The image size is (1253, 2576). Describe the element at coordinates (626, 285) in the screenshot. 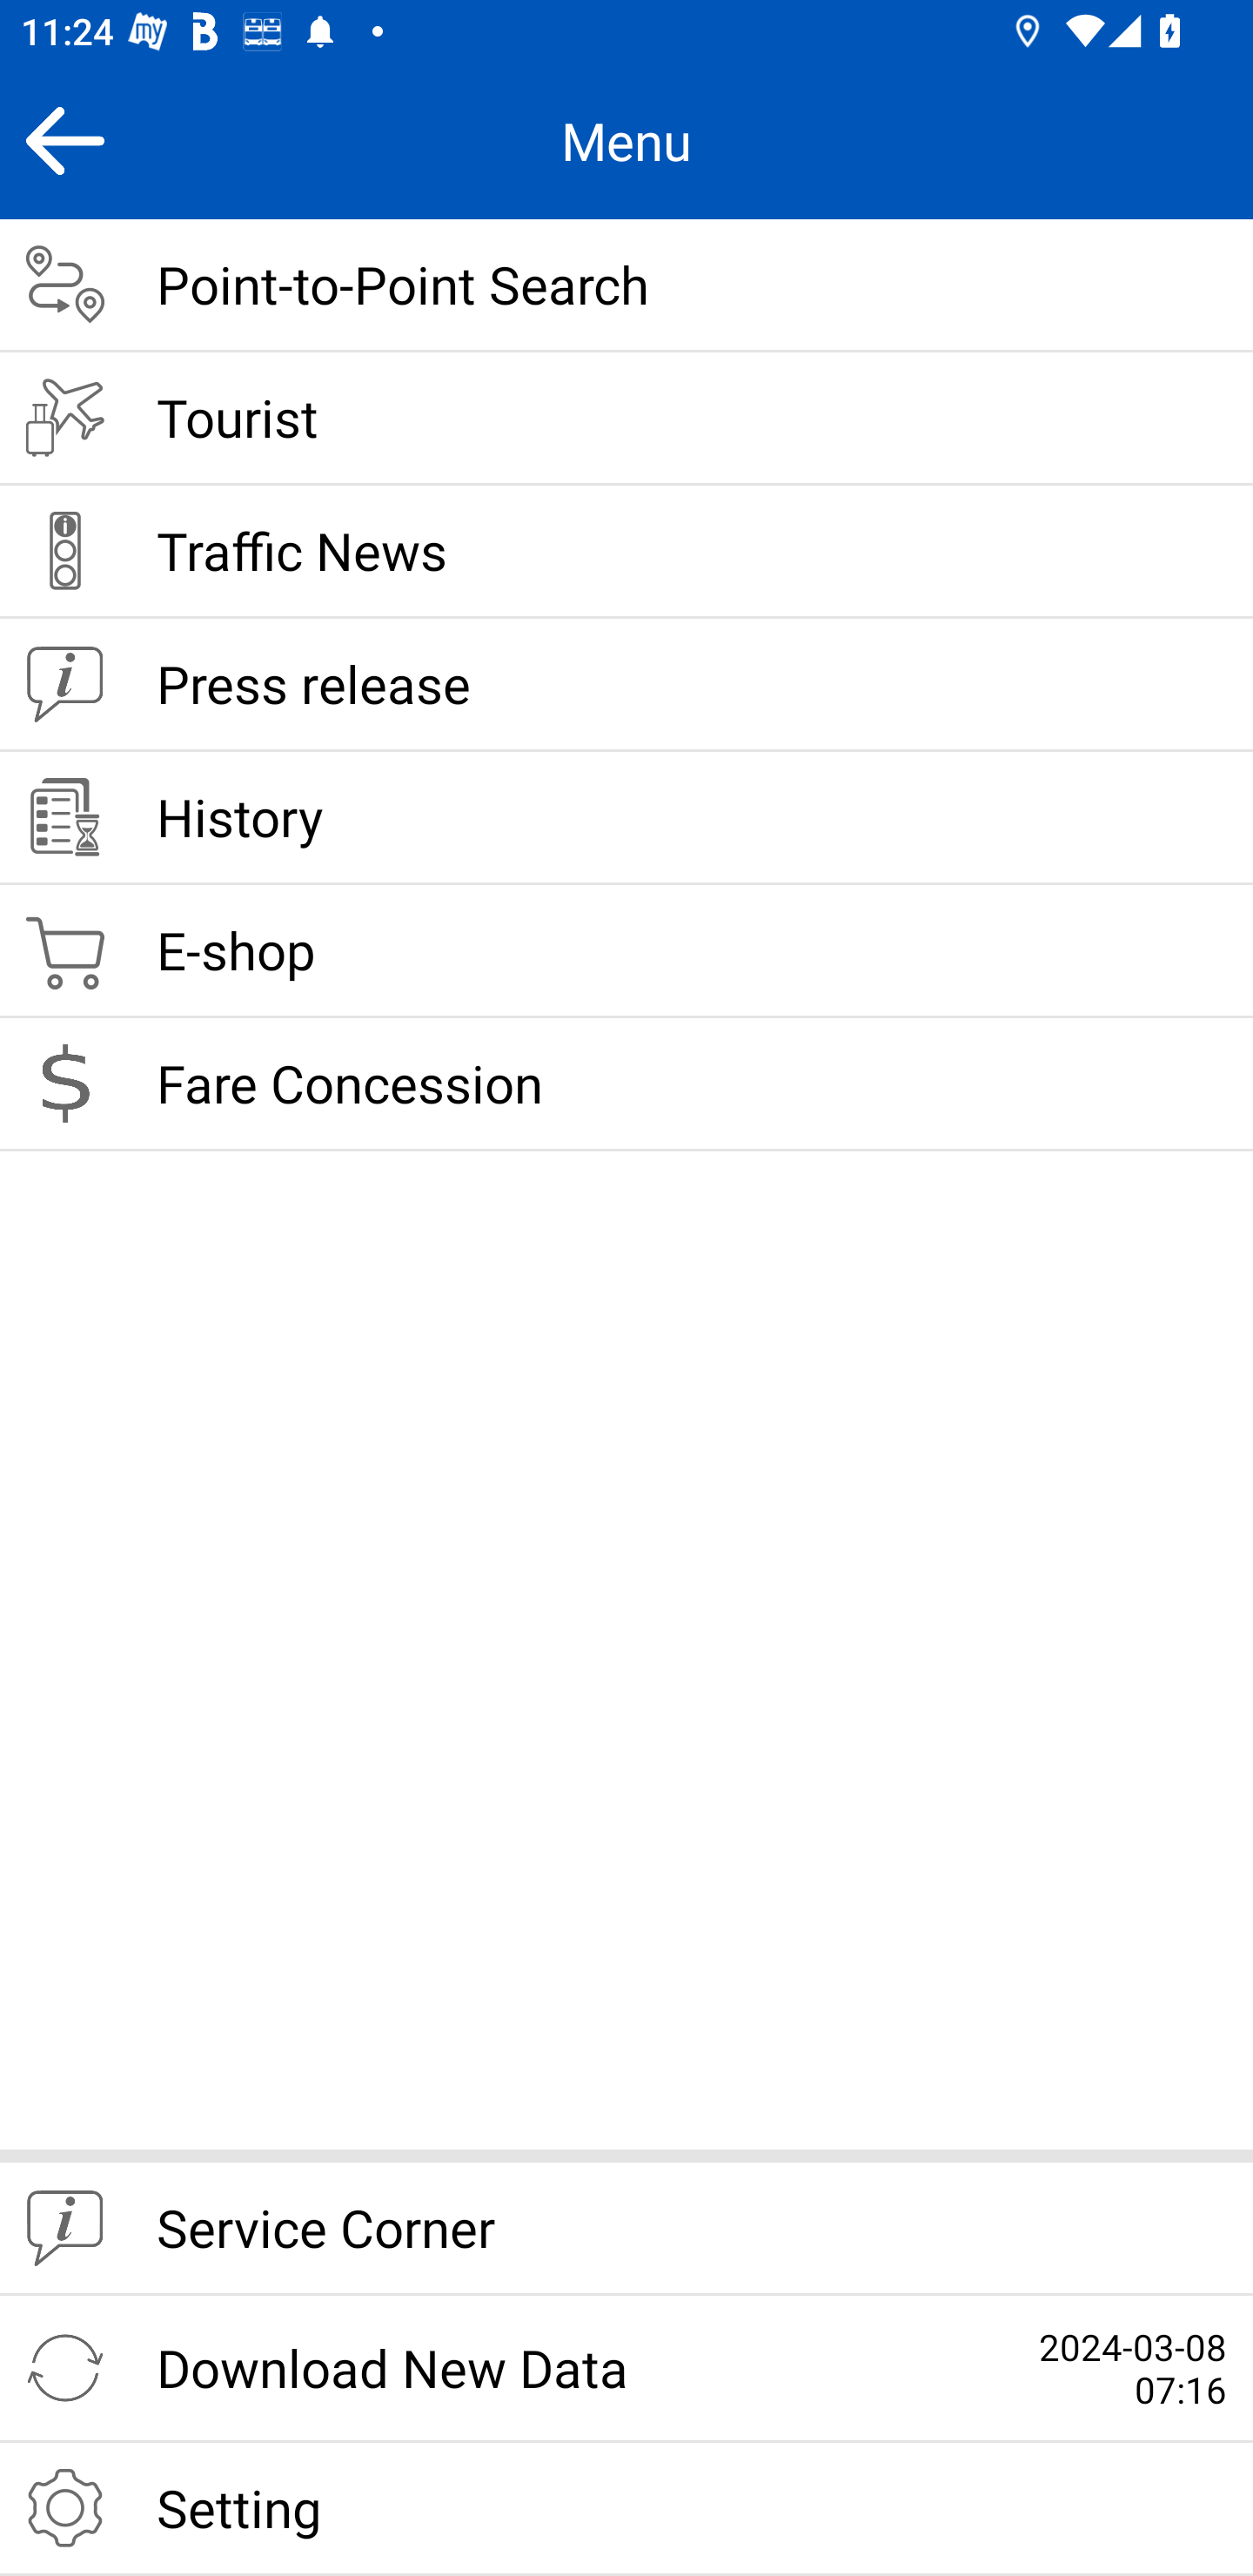

I see `Point-to-Point Search` at that location.